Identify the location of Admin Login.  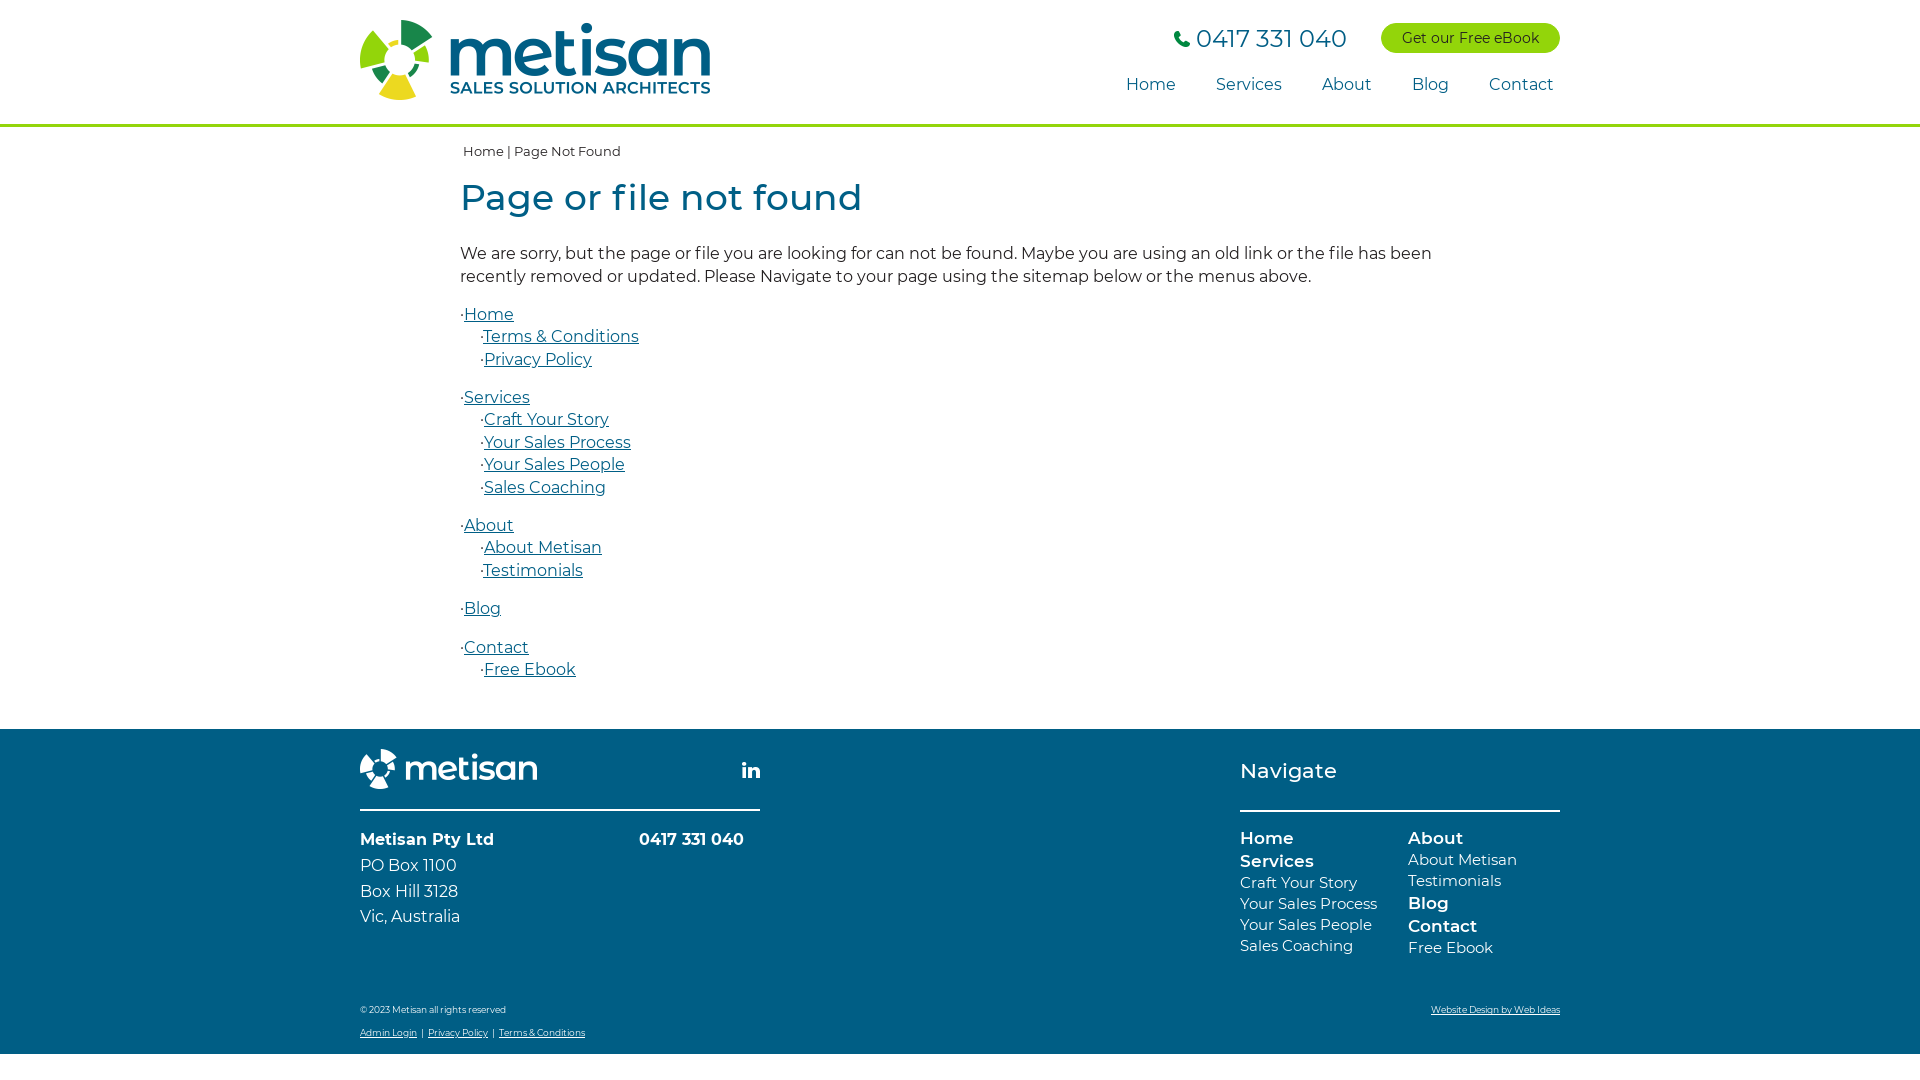
(388, 1032).